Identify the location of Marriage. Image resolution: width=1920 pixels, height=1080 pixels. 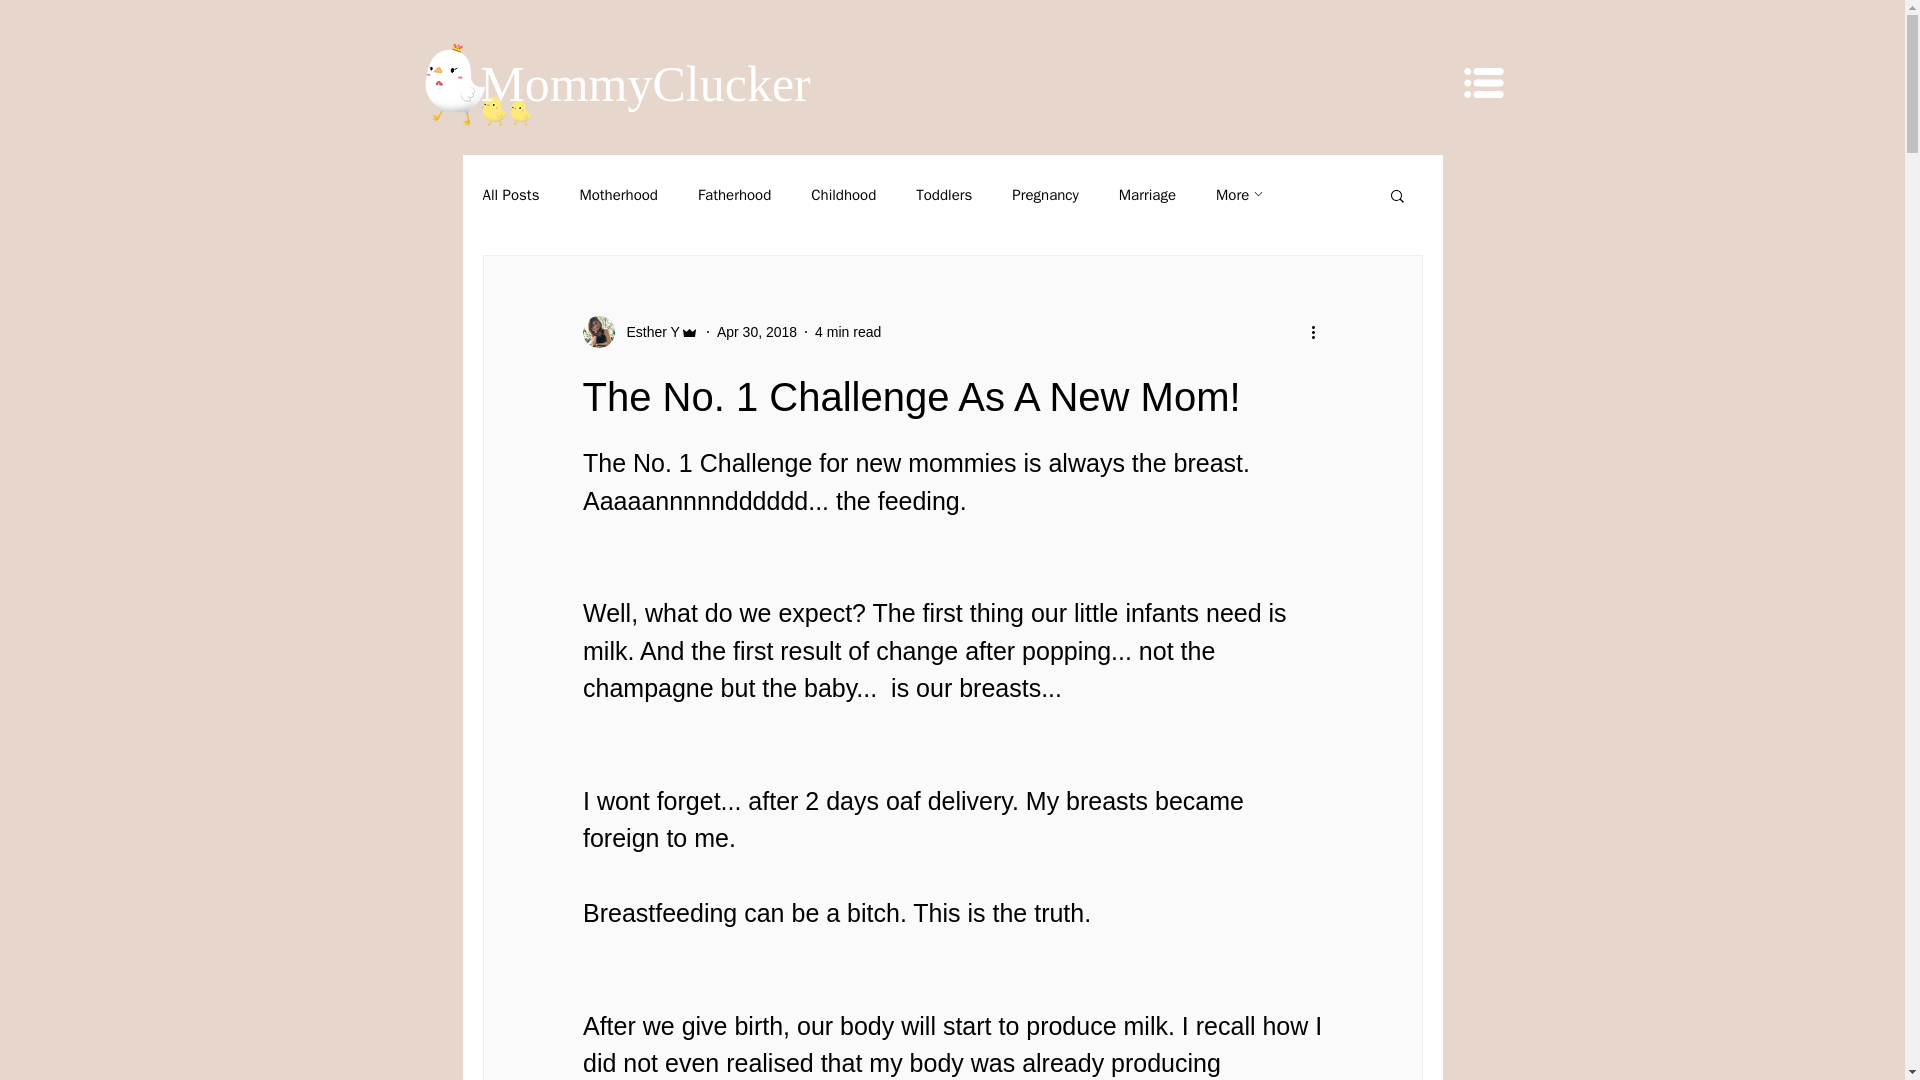
(1147, 195).